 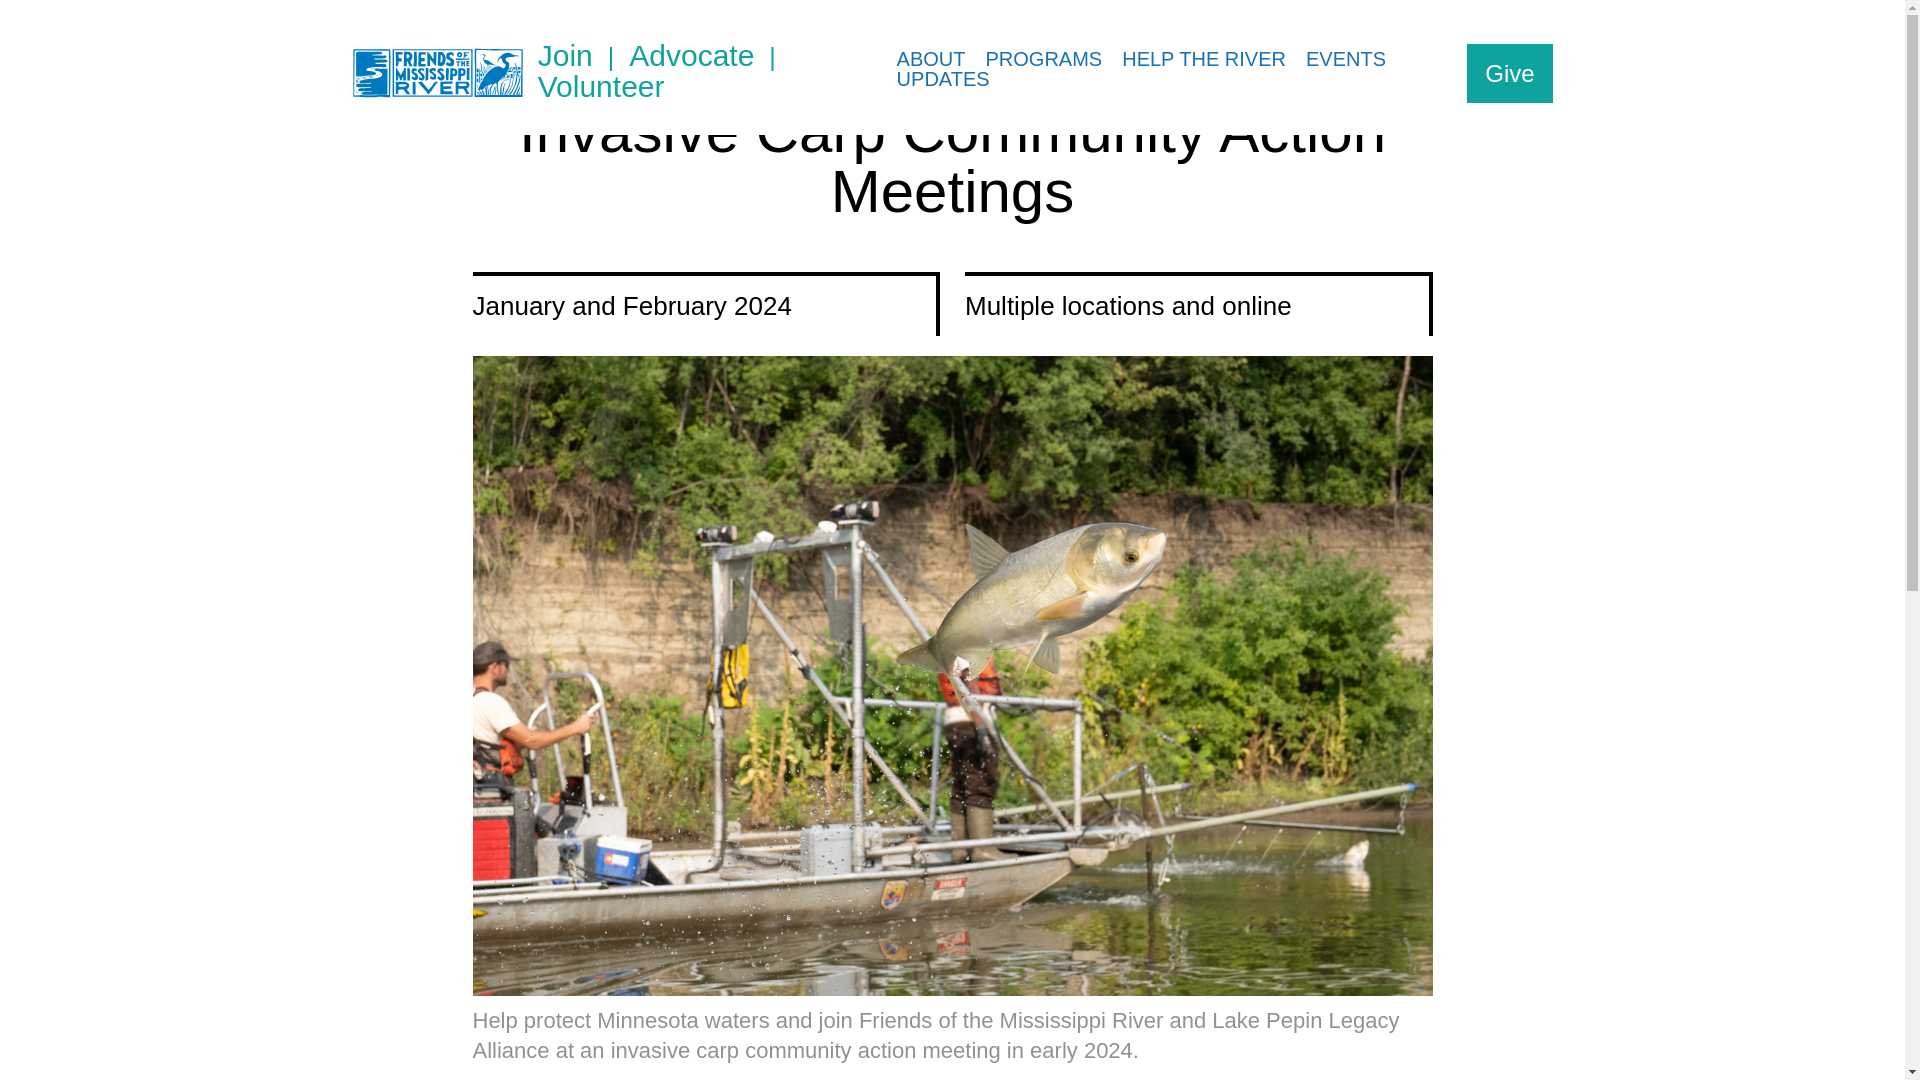 I want to click on PROGRAMS, so click(x=1044, y=58).